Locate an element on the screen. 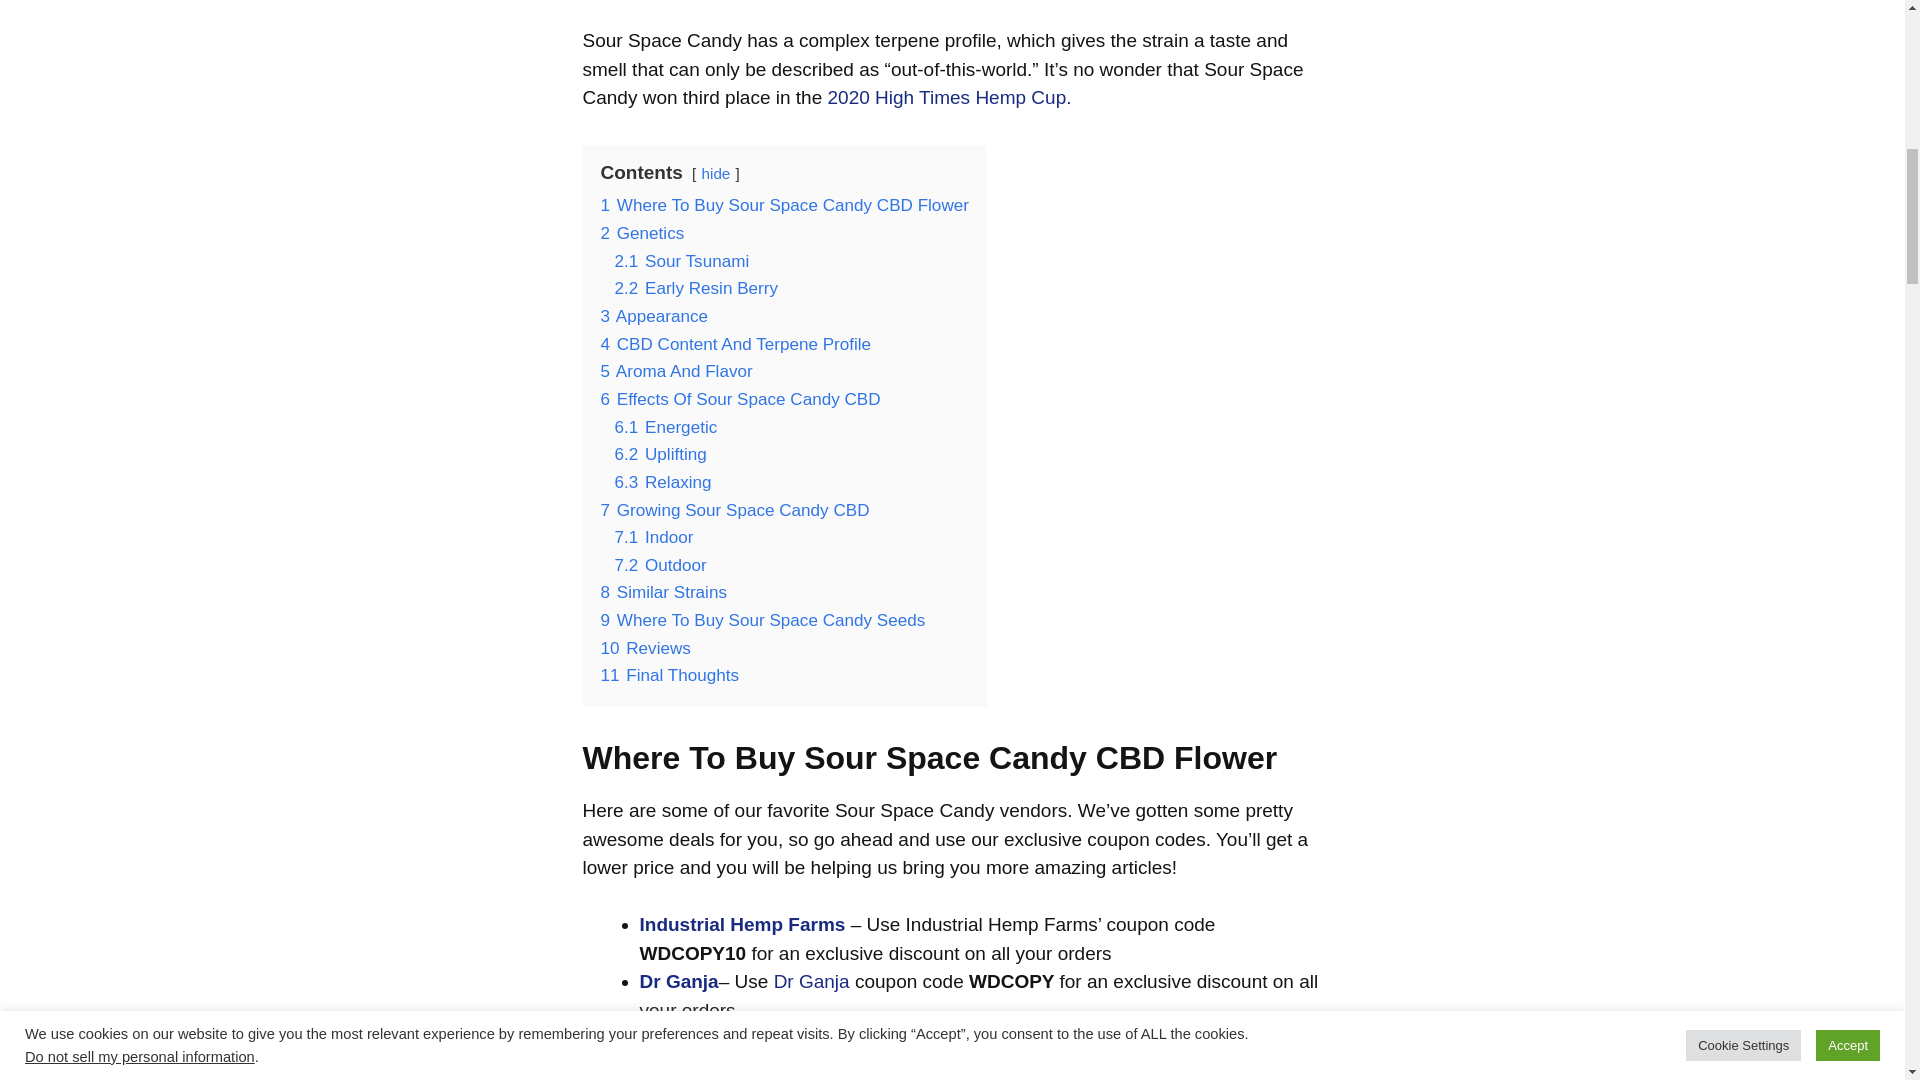  hide is located at coordinates (716, 174).